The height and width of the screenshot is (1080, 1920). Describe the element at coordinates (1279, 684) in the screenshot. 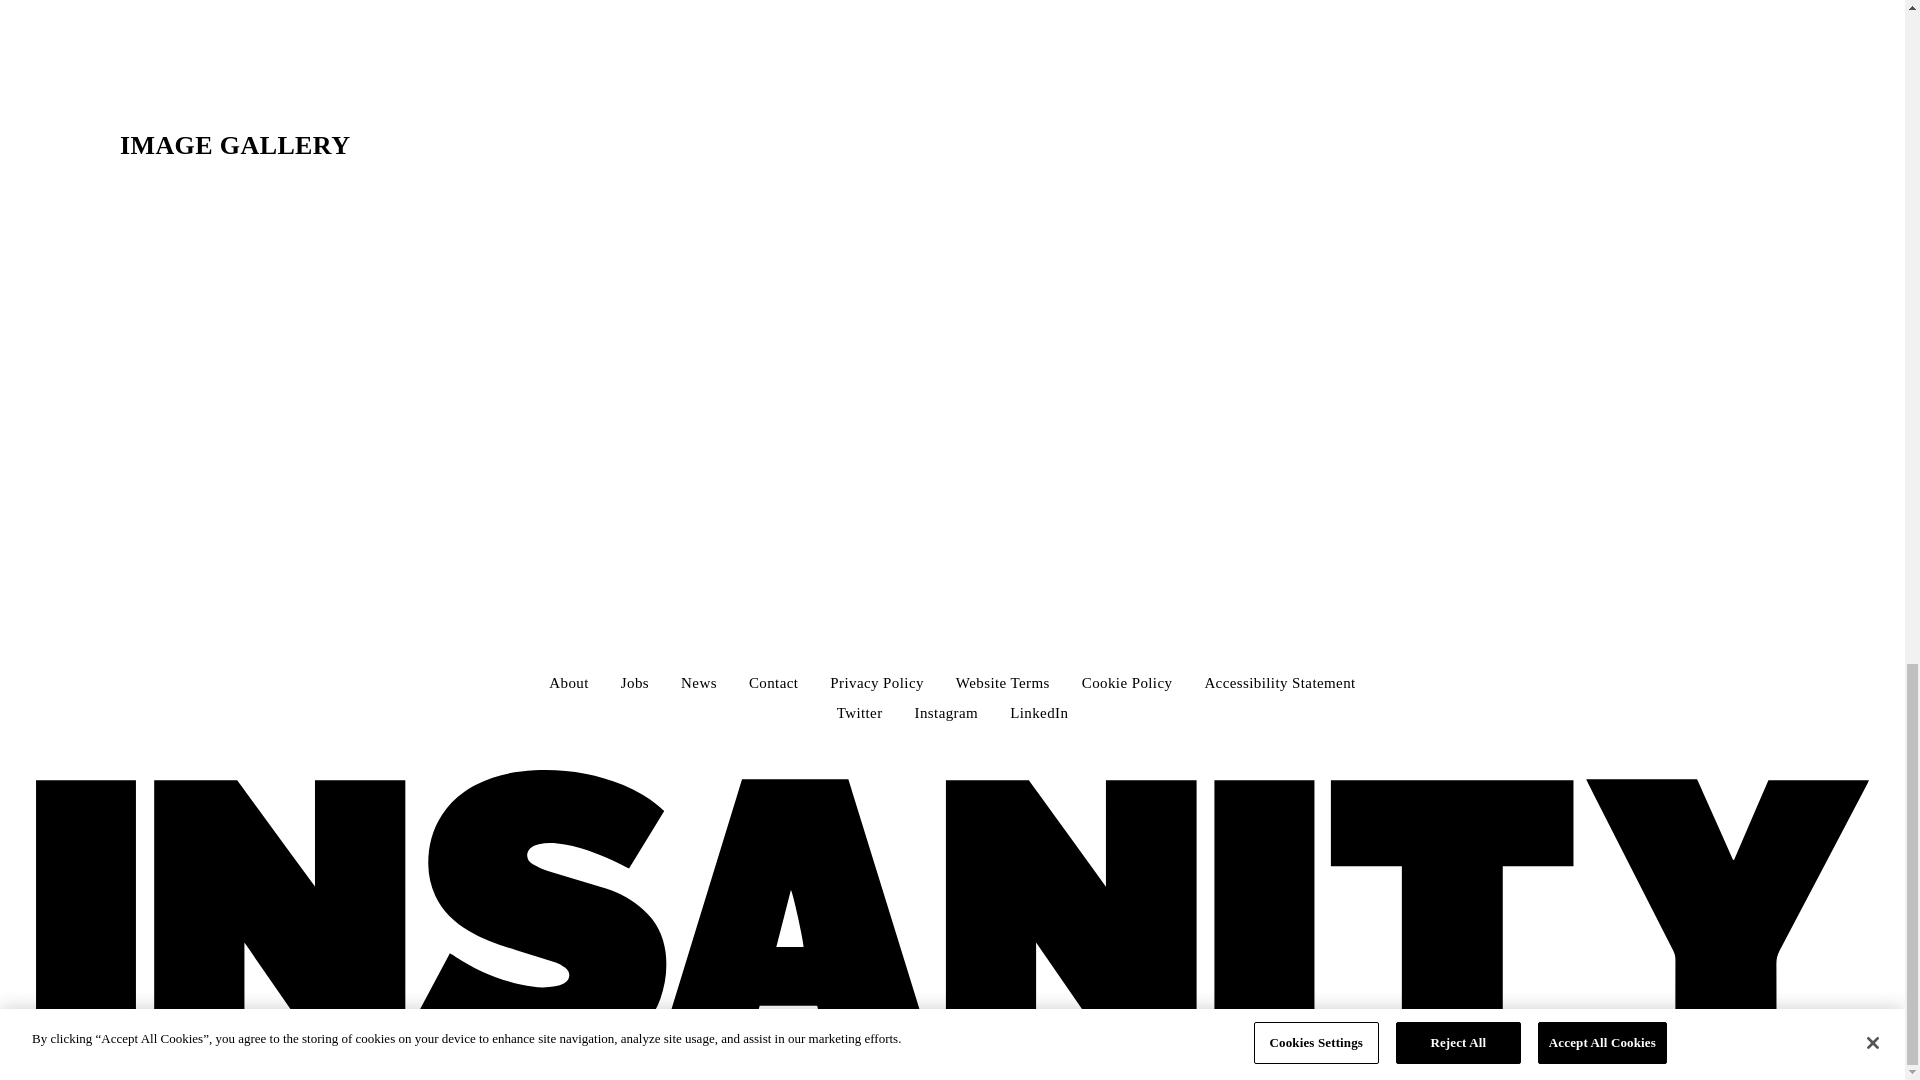

I see `Accessibility Statement` at that location.